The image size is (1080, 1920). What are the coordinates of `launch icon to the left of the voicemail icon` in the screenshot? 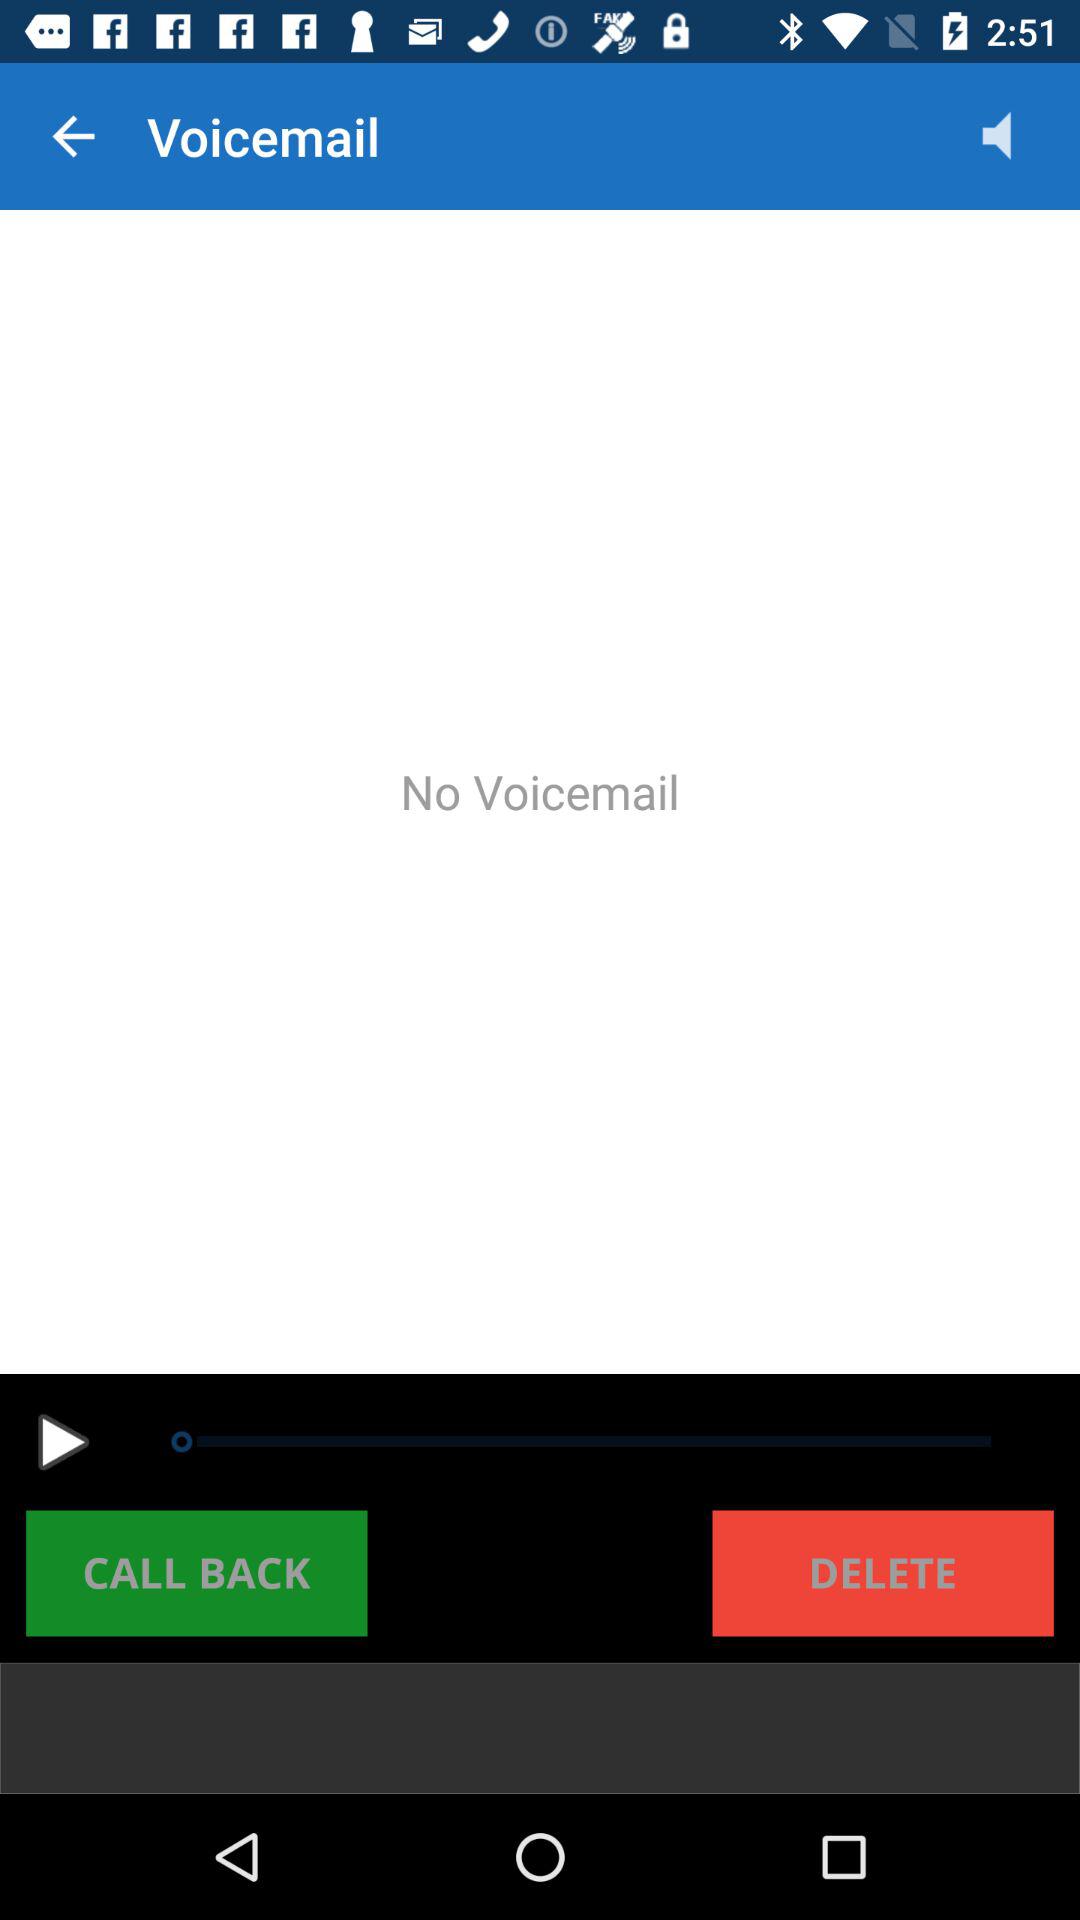 It's located at (73, 136).